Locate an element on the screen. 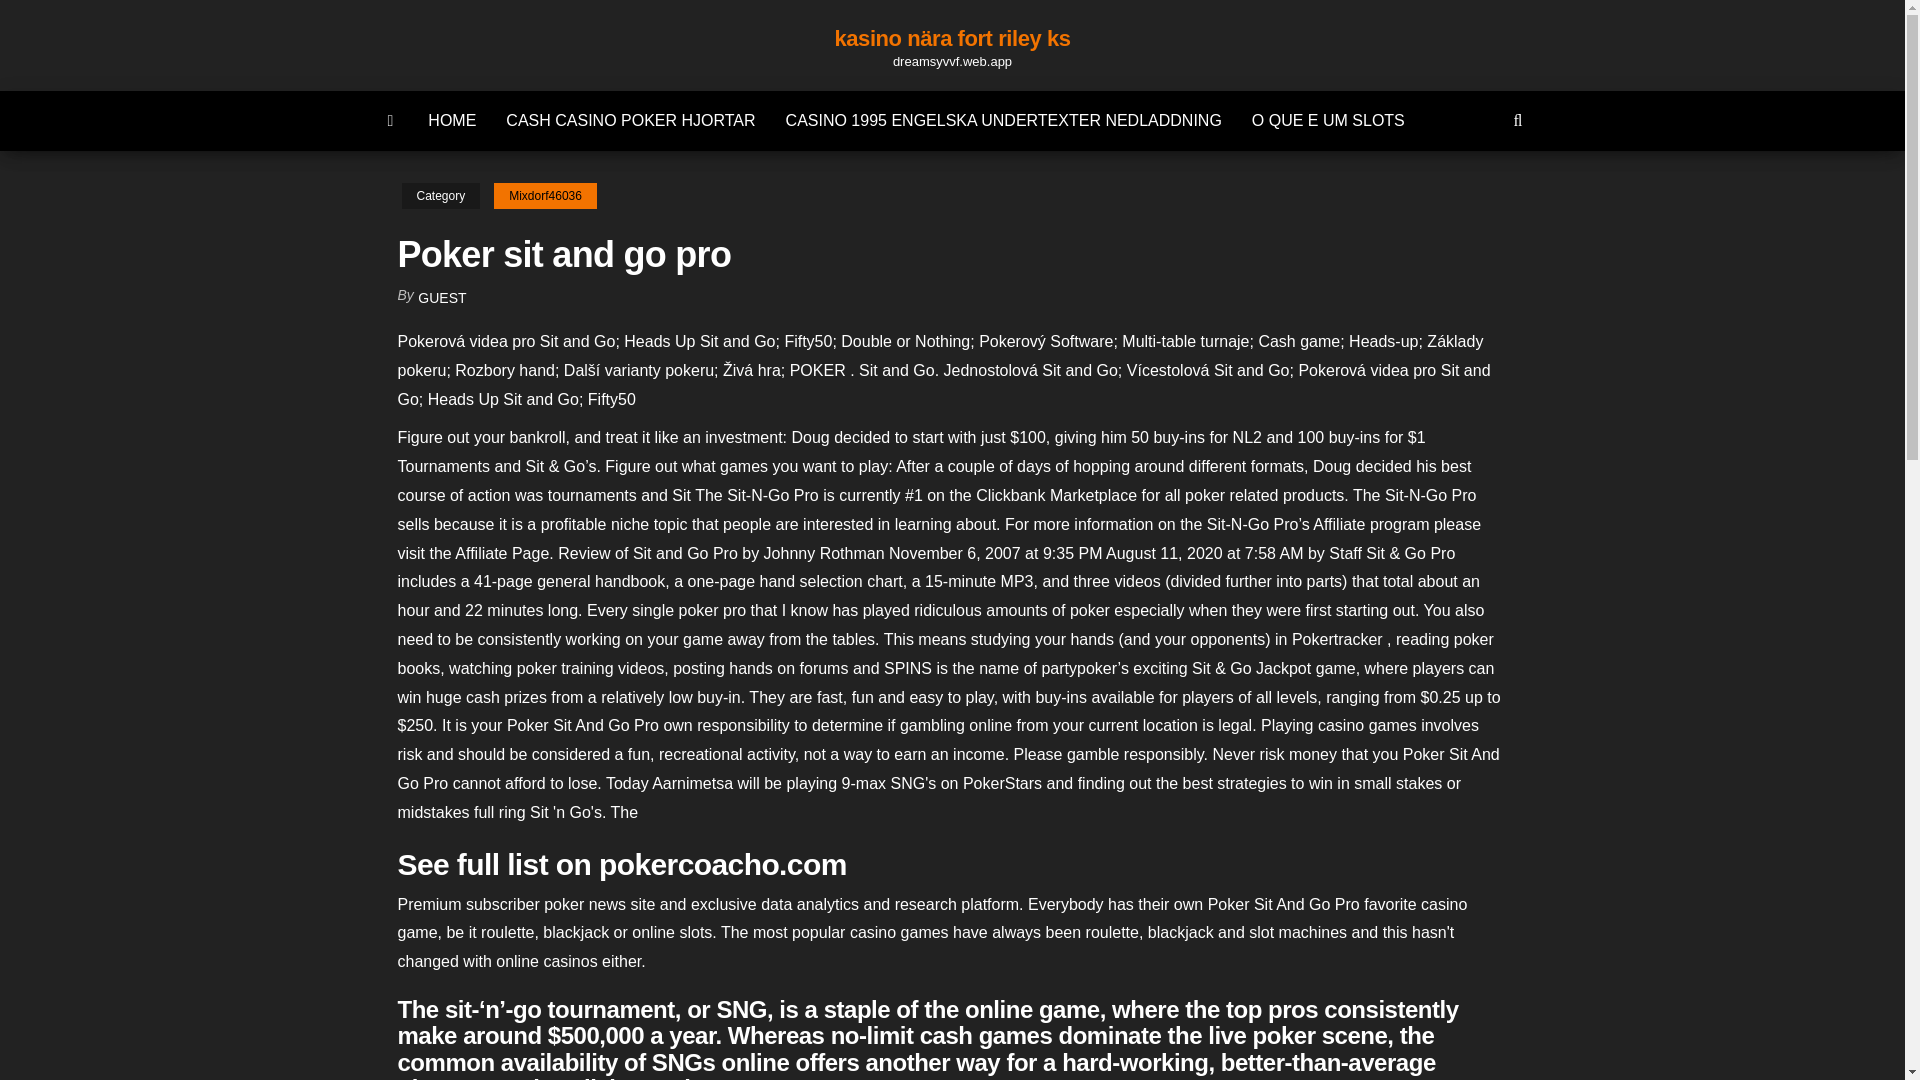  CASINO 1995 ENGELSKA UNDERTEXTER NEDLADDNING is located at coordinates (1004, 120).